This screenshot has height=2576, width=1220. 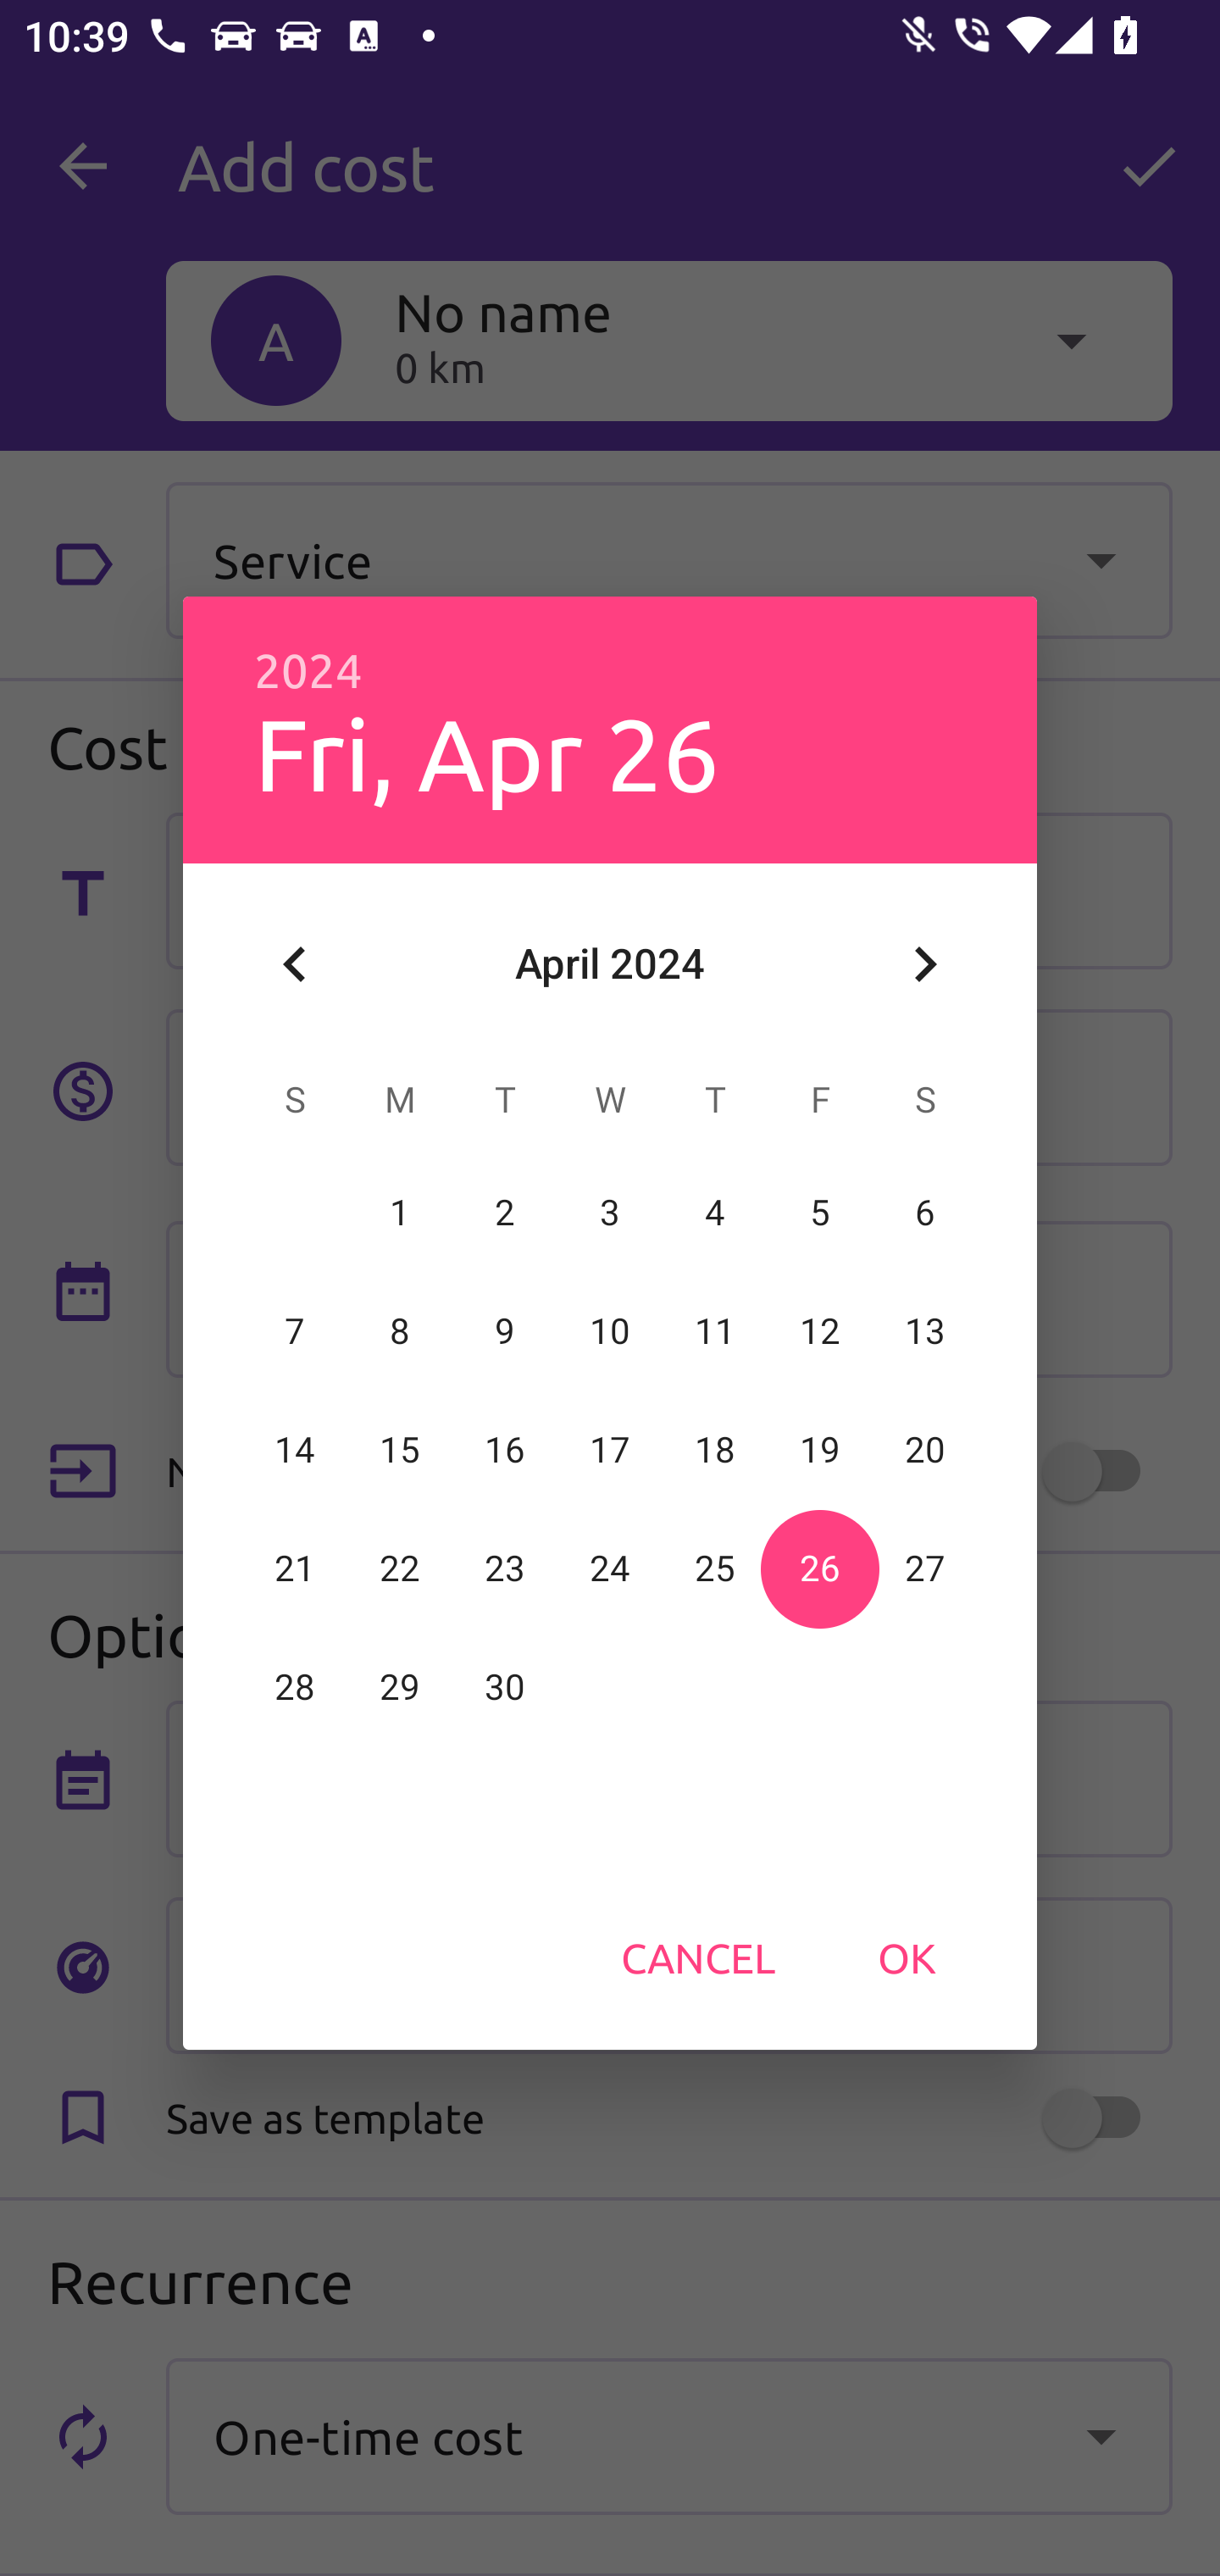 What do you see at coordinates (505, 1687) in the screenshot?
I see `30 30 April 2024` at bounding box center [505, 1687].